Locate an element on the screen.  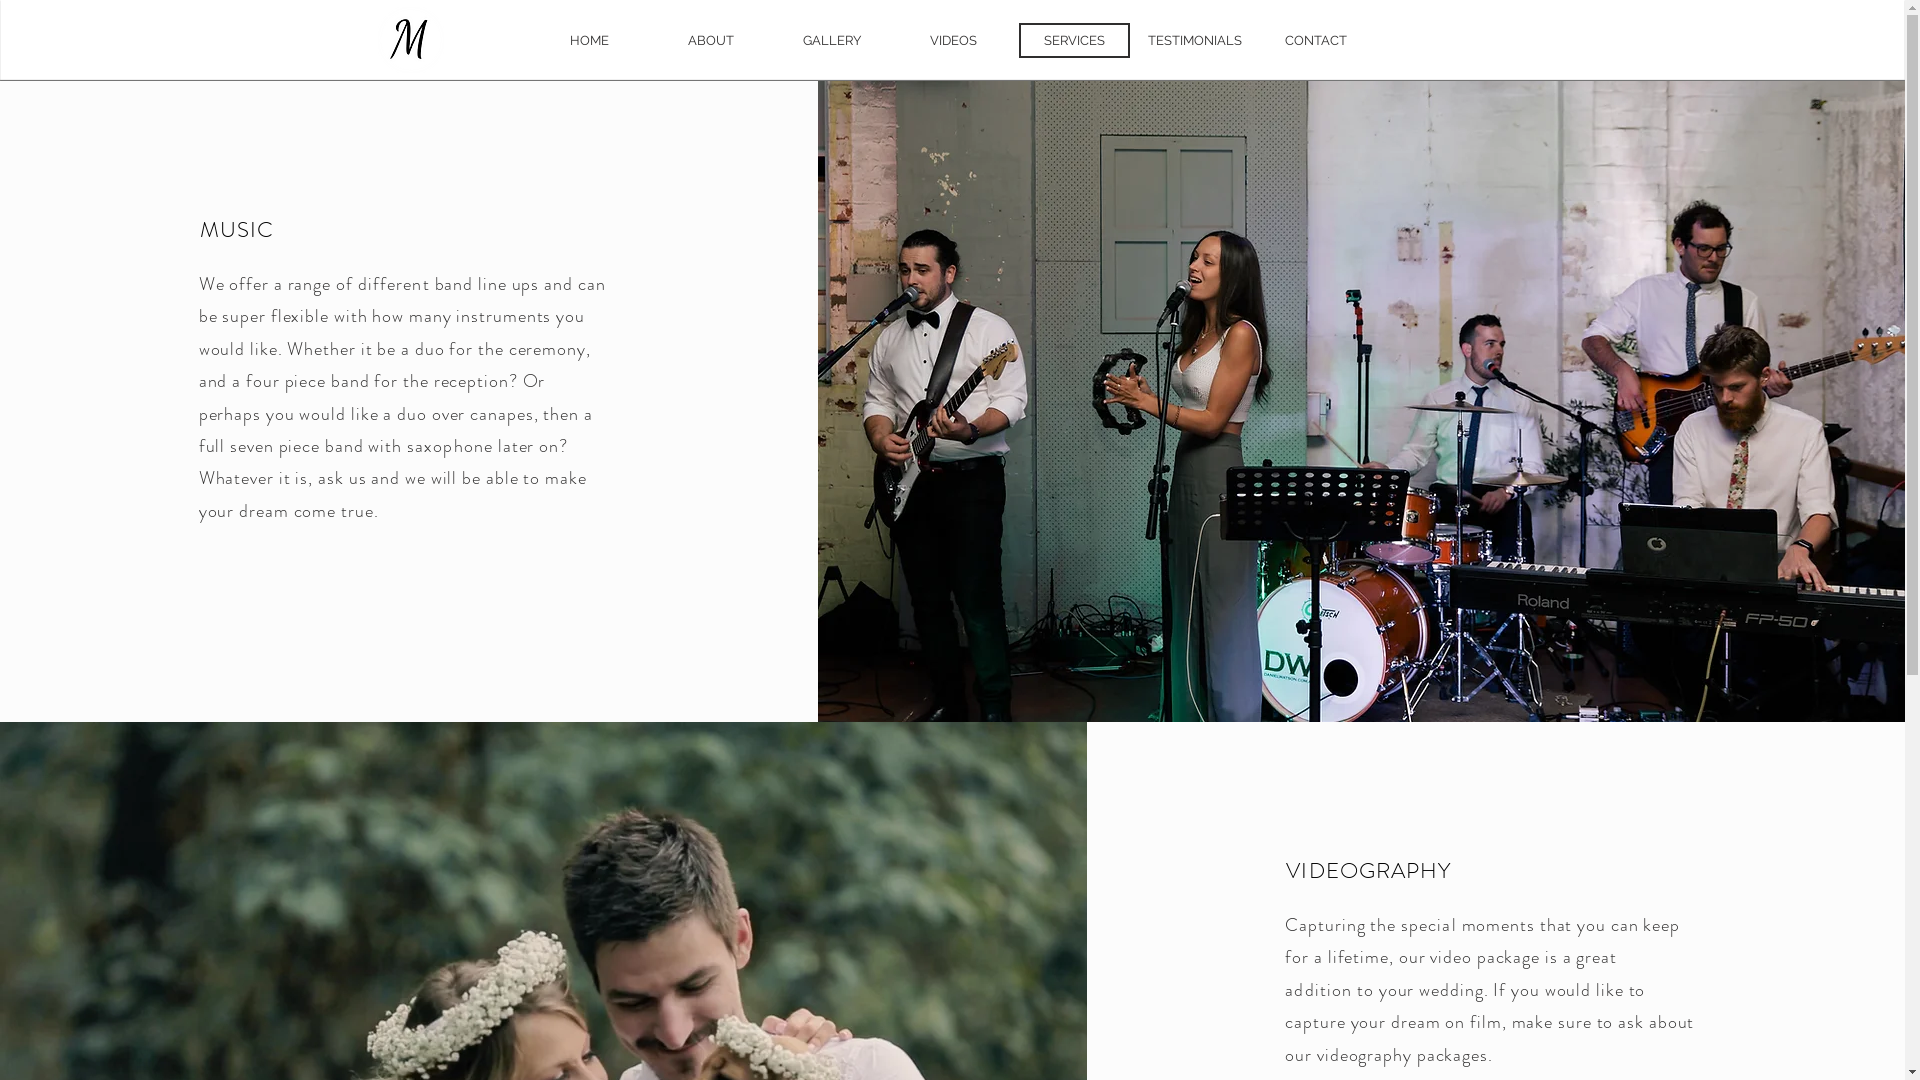
SERVICES is located at coordinates (1073, 40).